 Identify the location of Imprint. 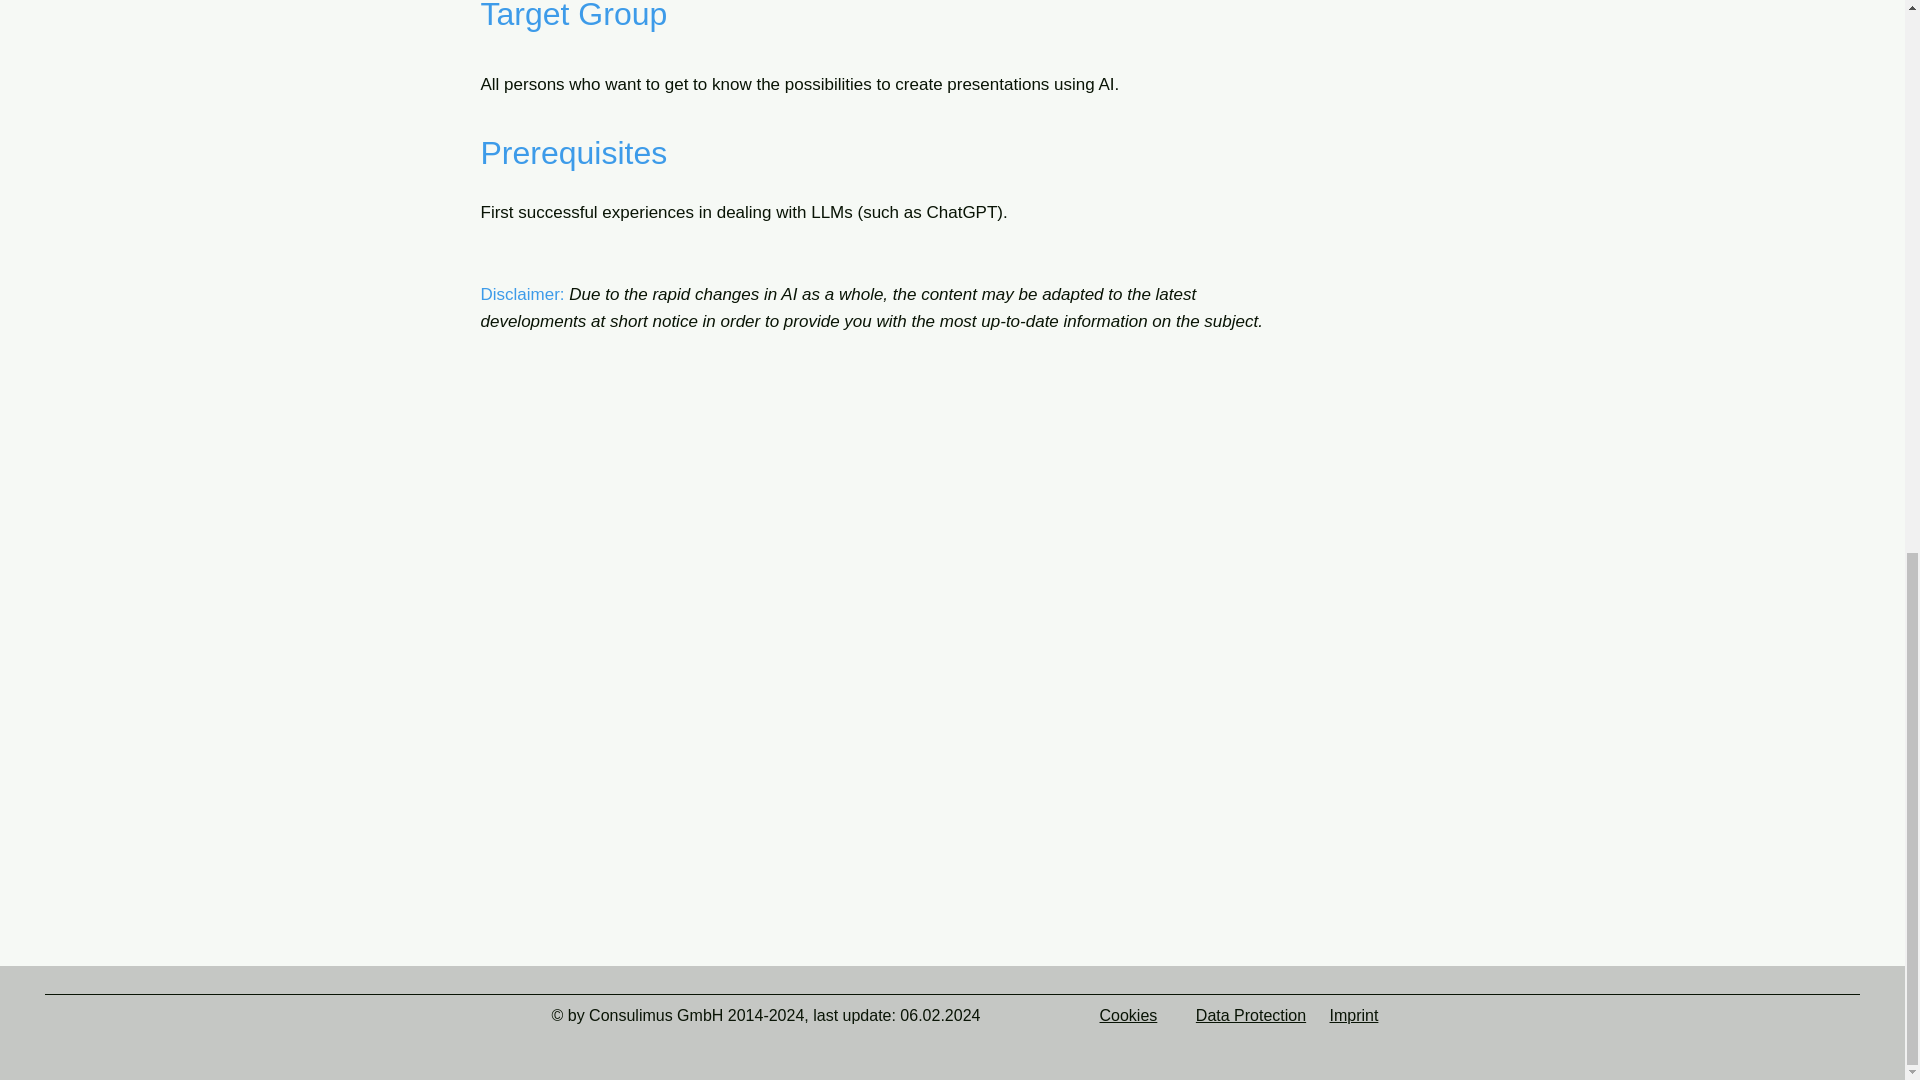
(1354, 1014).